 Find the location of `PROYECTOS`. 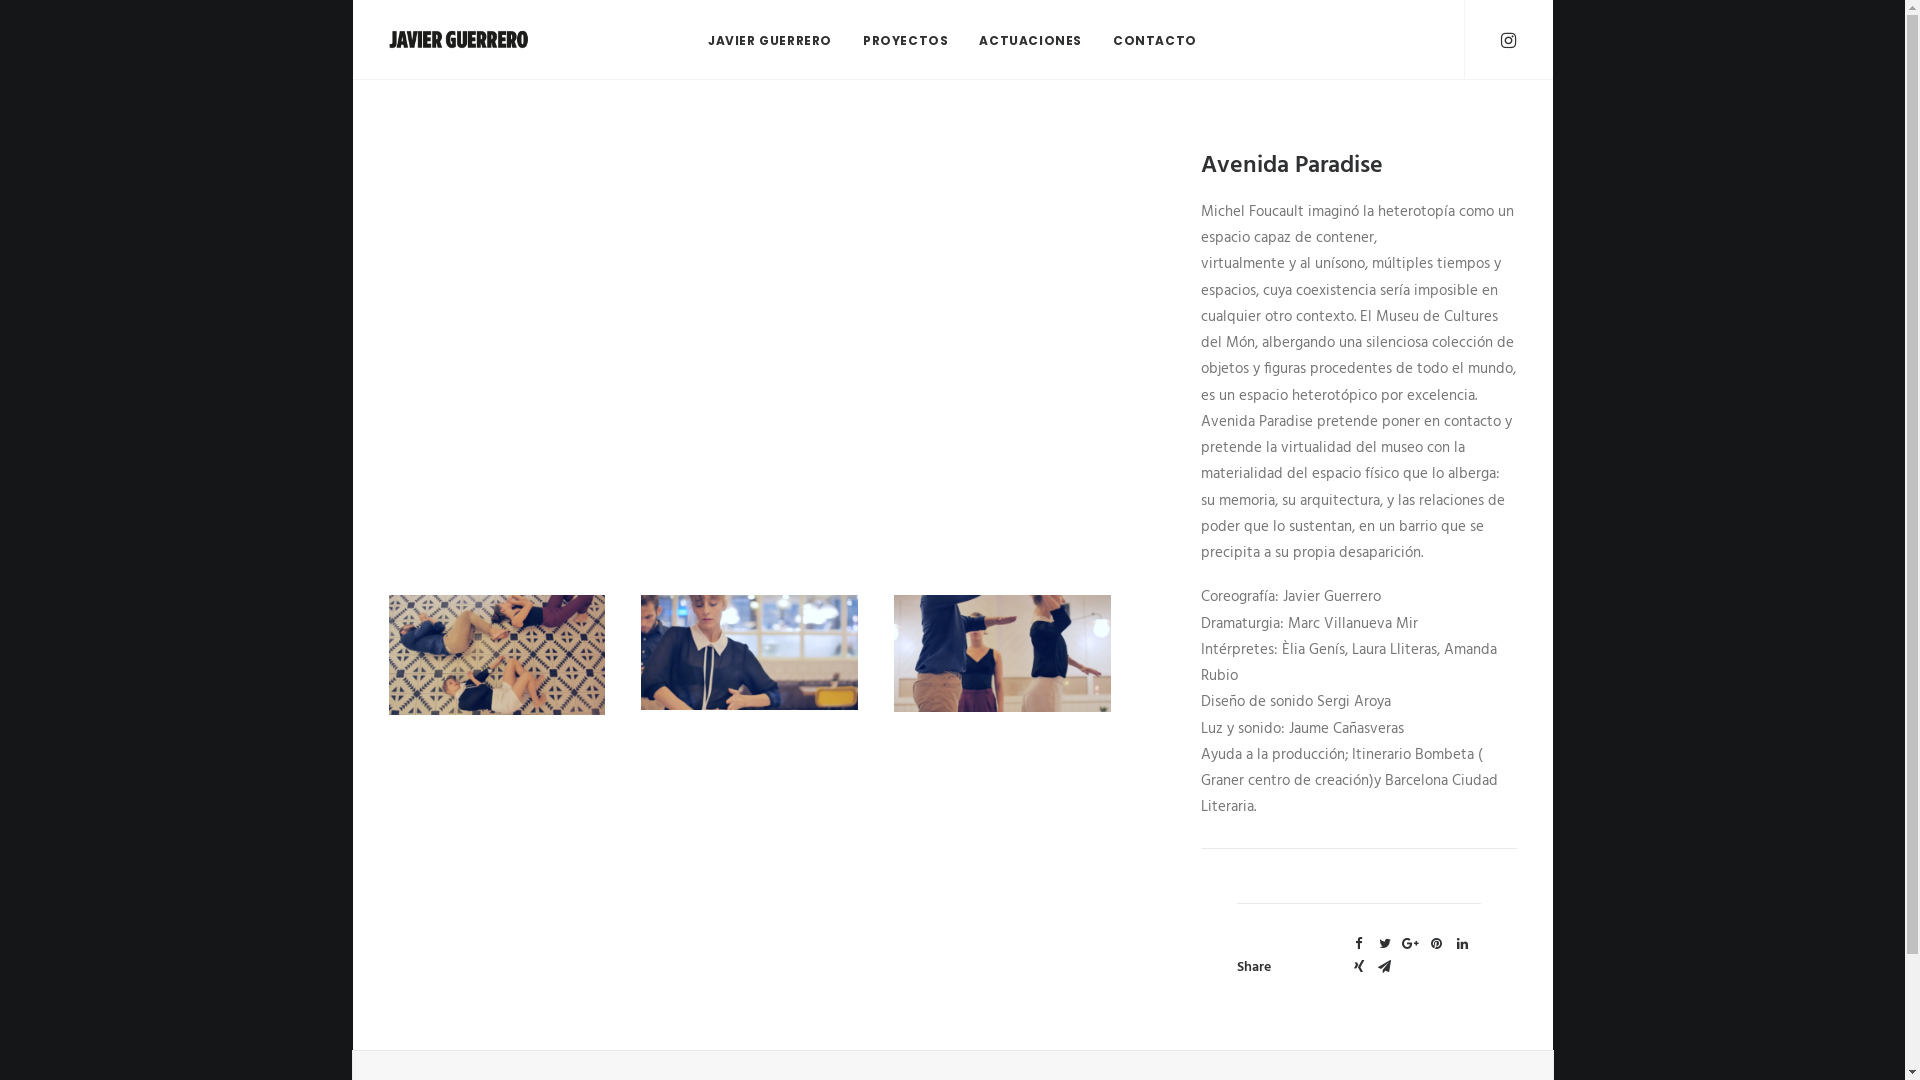

PROYECTOS is located at coordinates (906, 40).